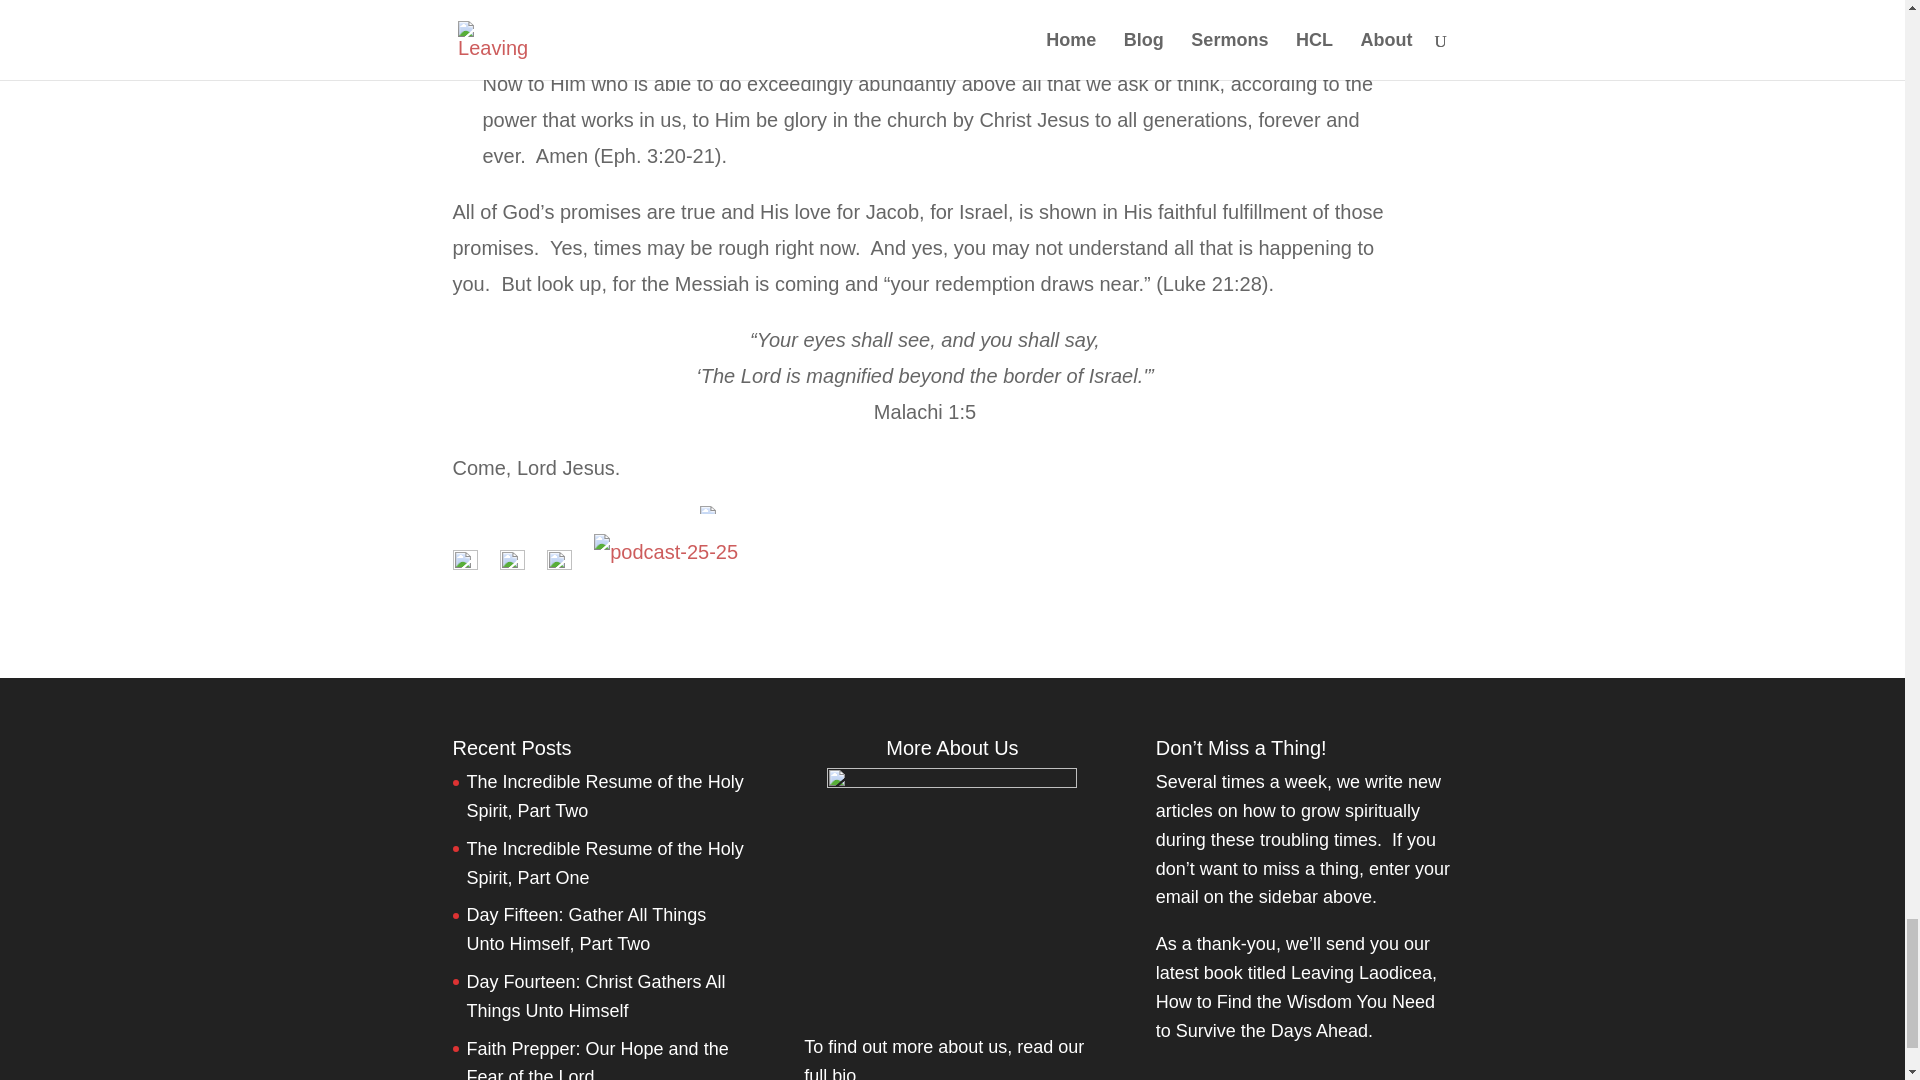 The image size is (1920, 1080). What do you see at coordinates (830, 1072) in the screenshot?
I see `full bio` at bounding box center [830, 1072].